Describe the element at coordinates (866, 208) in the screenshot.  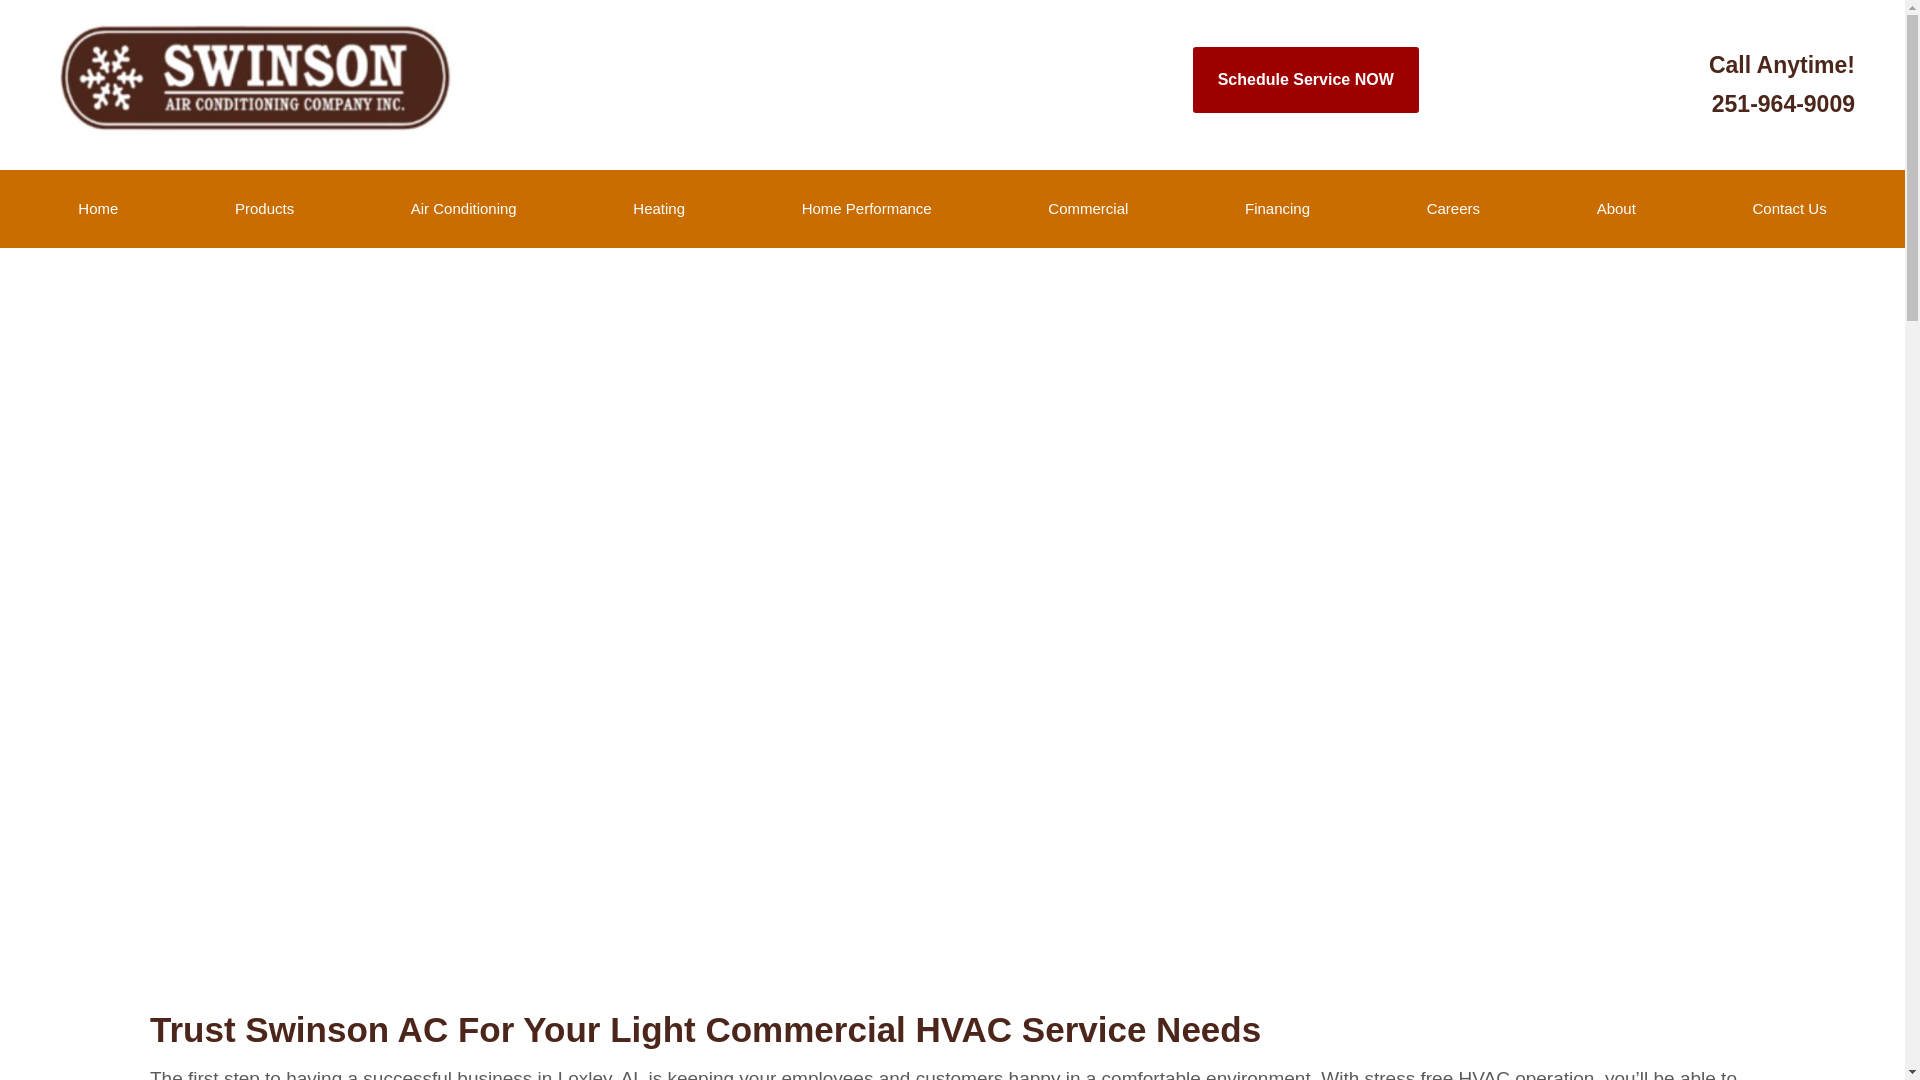
I see `Home Performance` at that location.